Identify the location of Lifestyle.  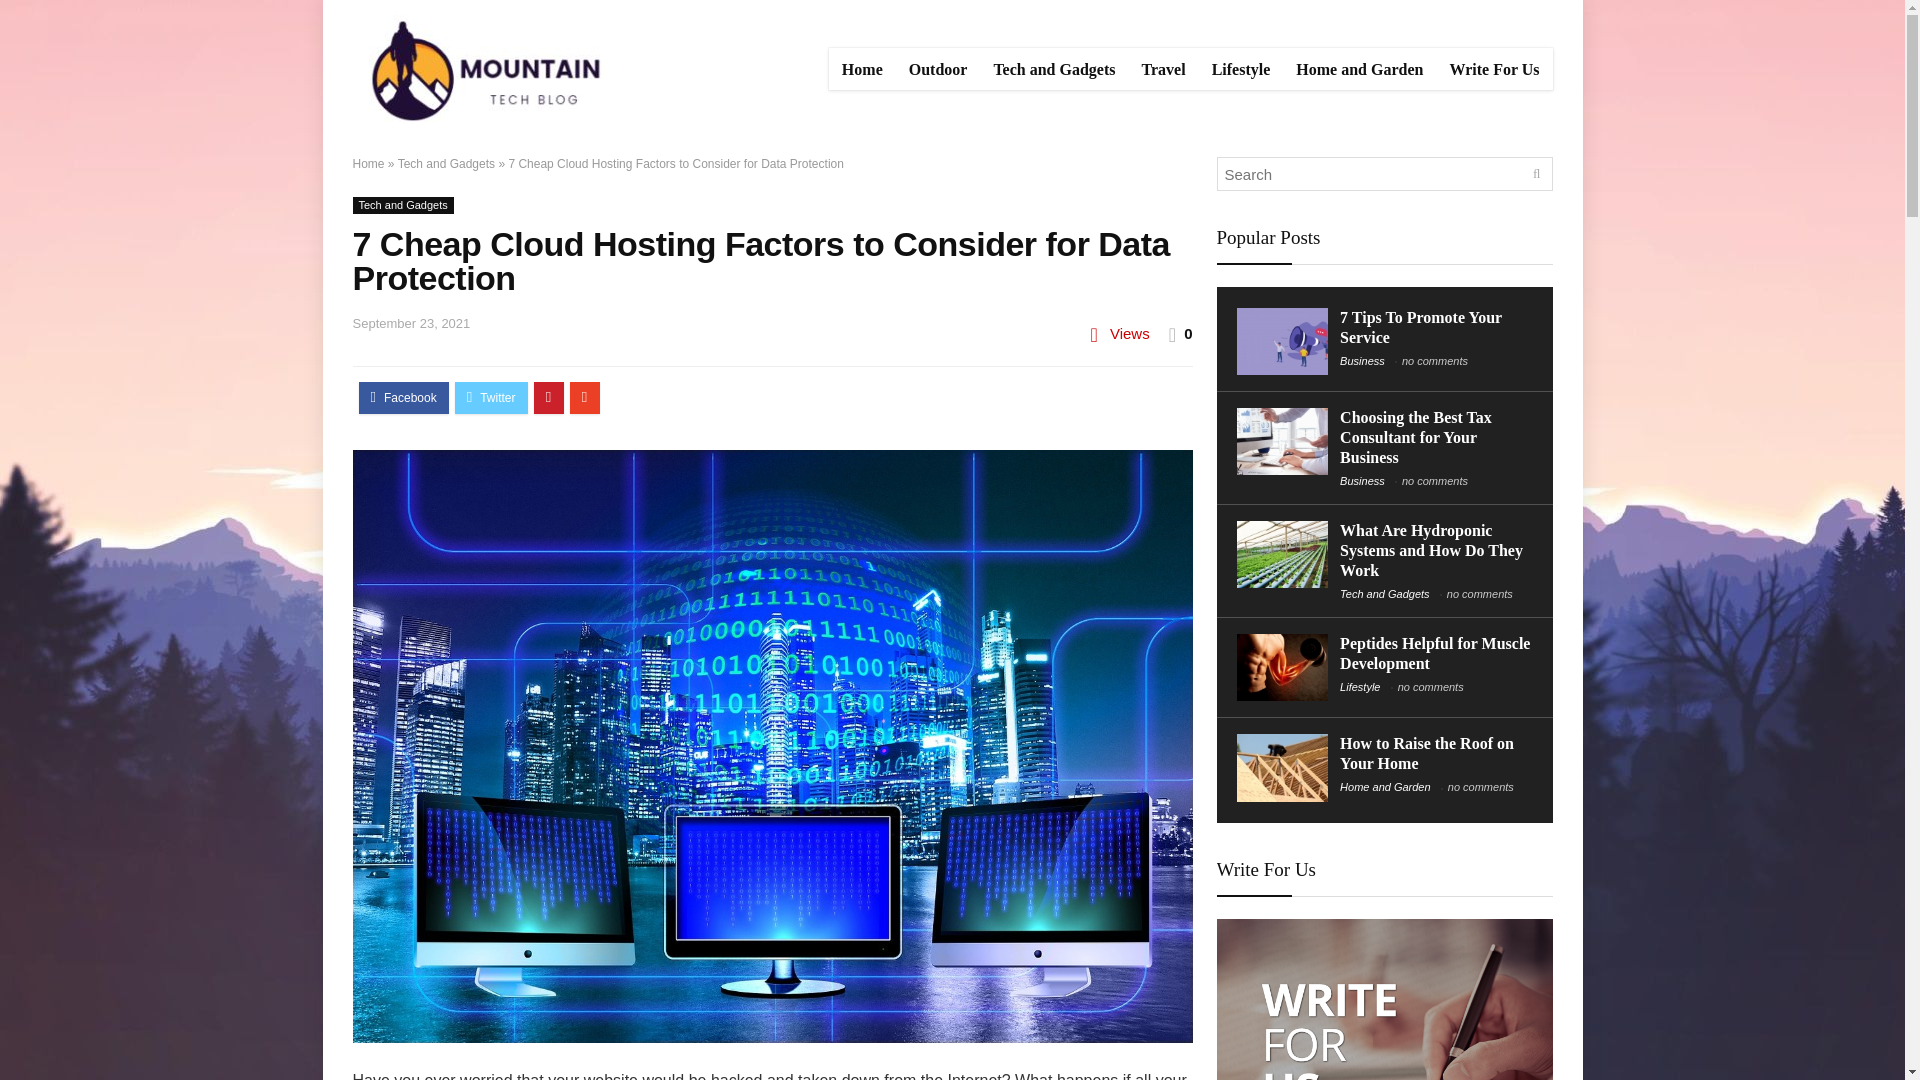
(1241, 68).